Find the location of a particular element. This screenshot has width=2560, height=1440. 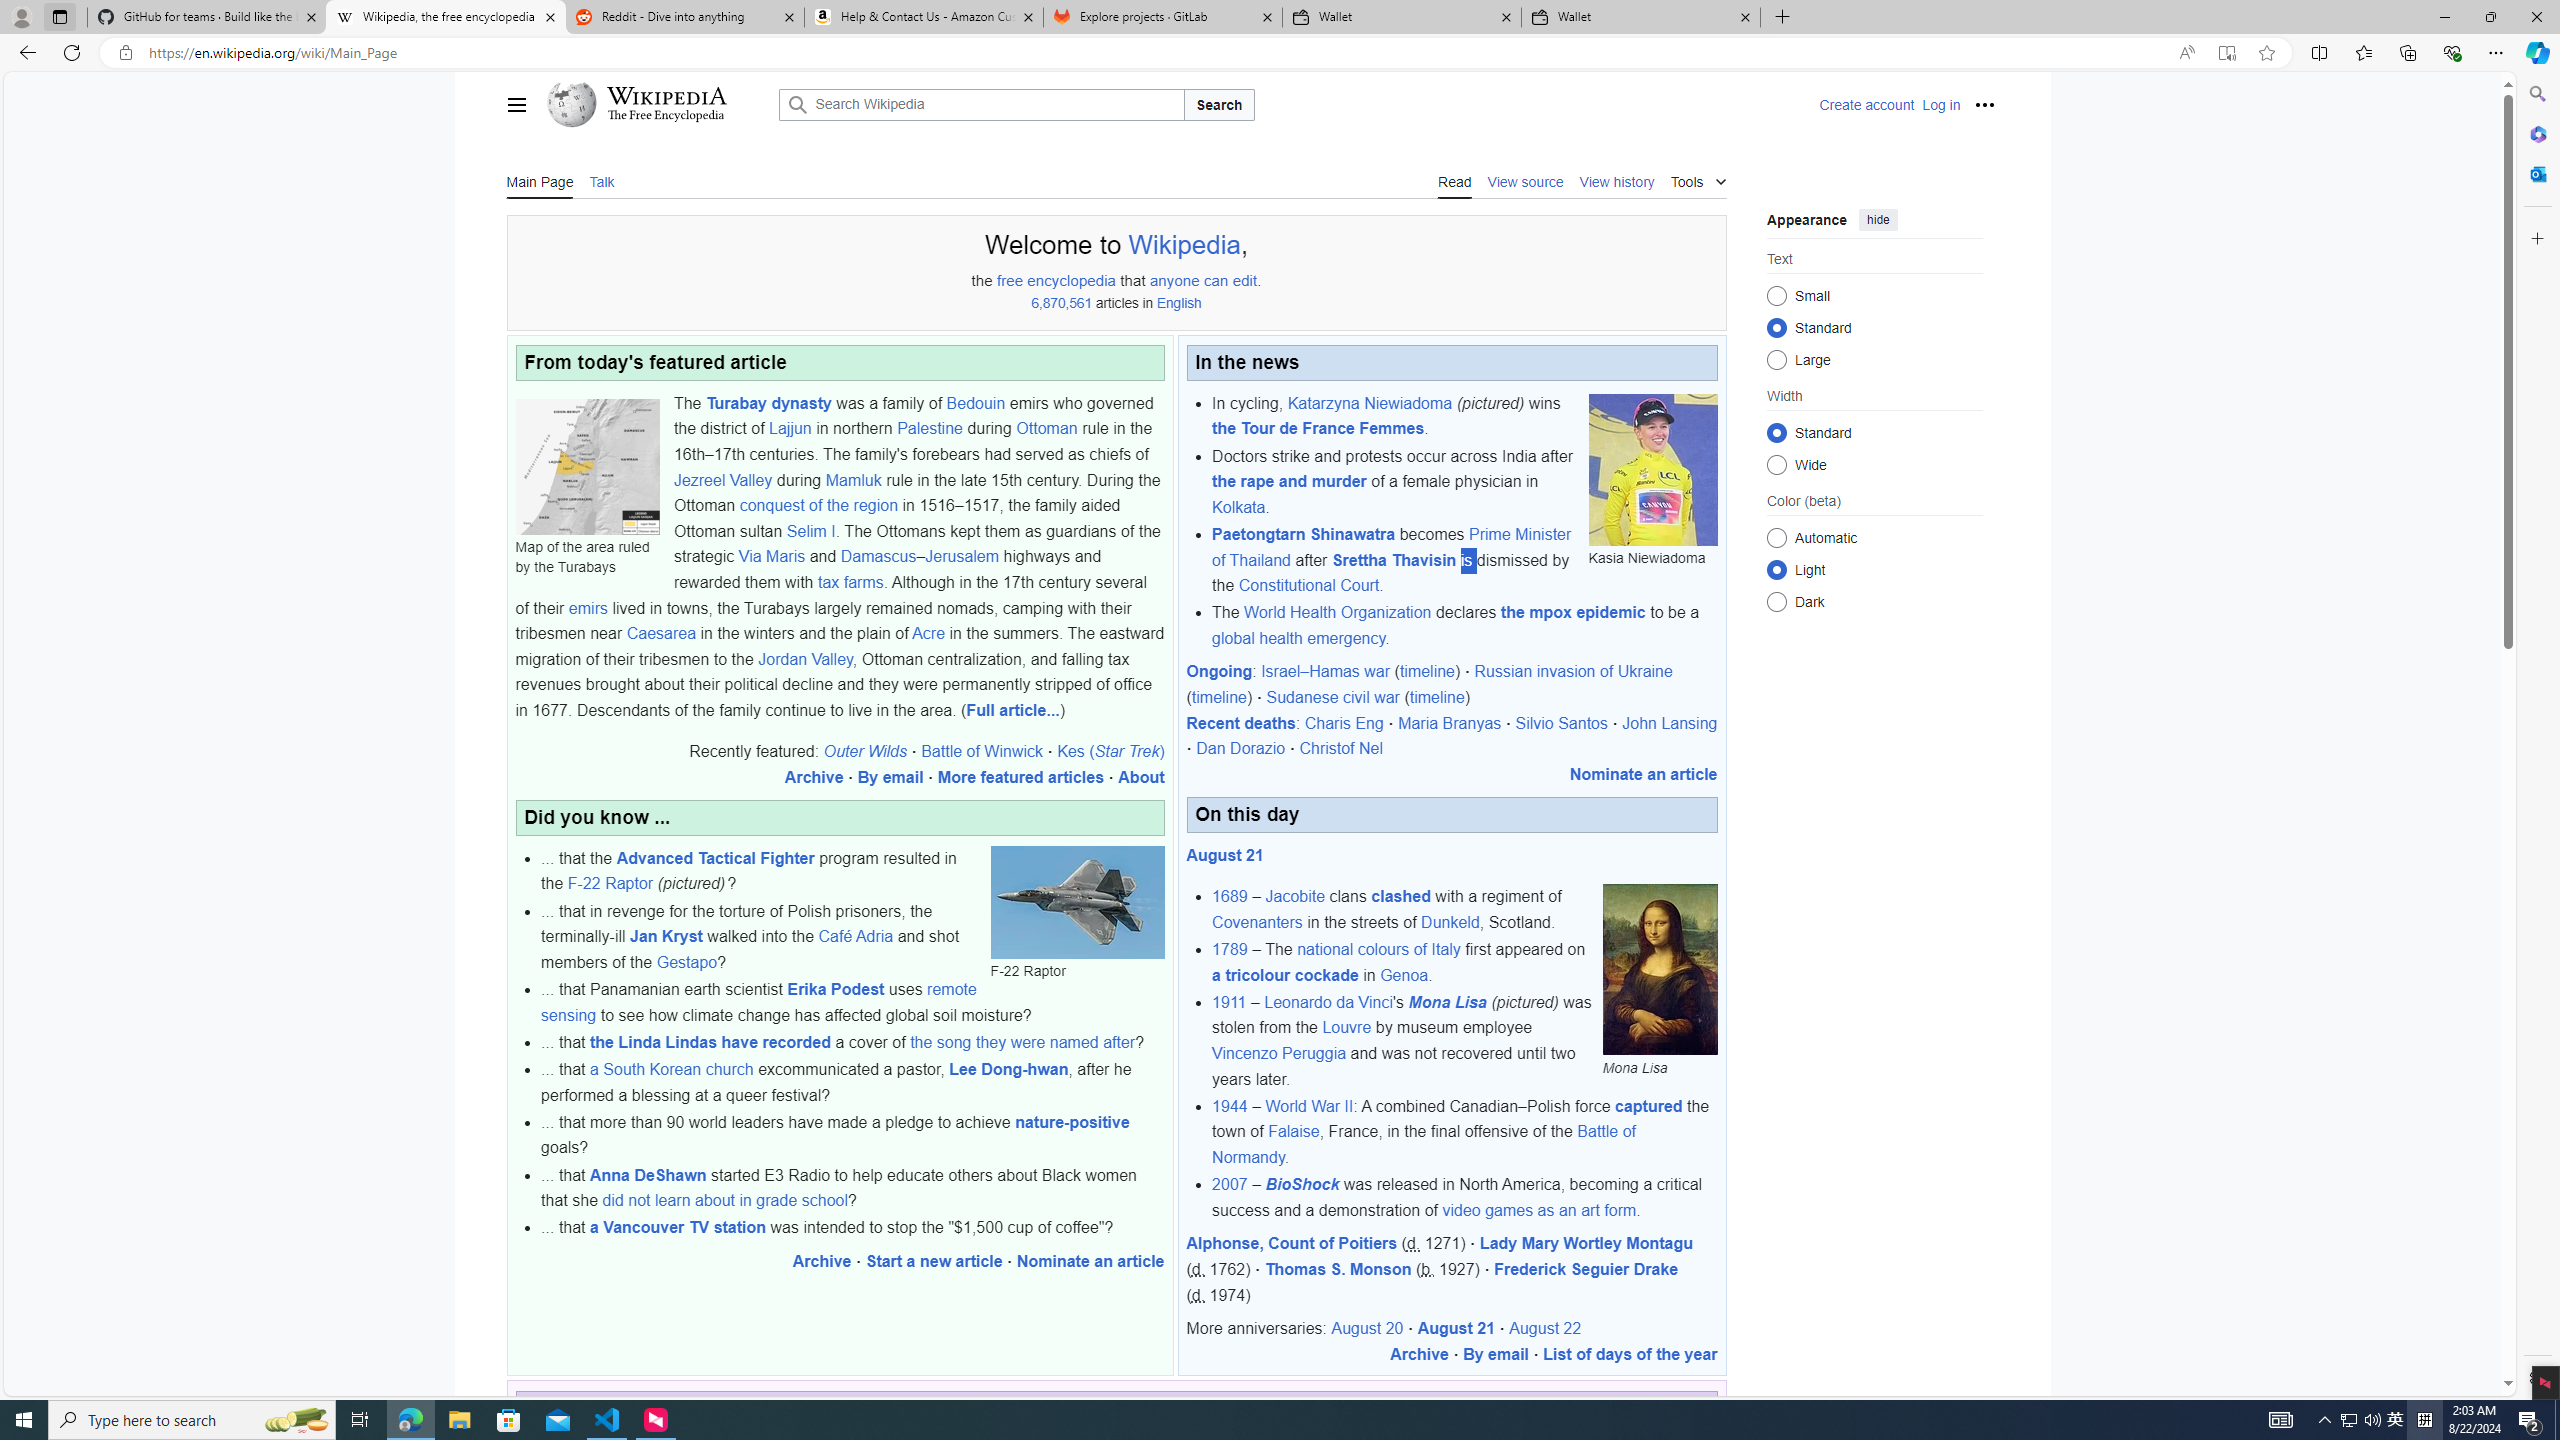

a Vancouver TV station is located at coordinates (678, 1228).